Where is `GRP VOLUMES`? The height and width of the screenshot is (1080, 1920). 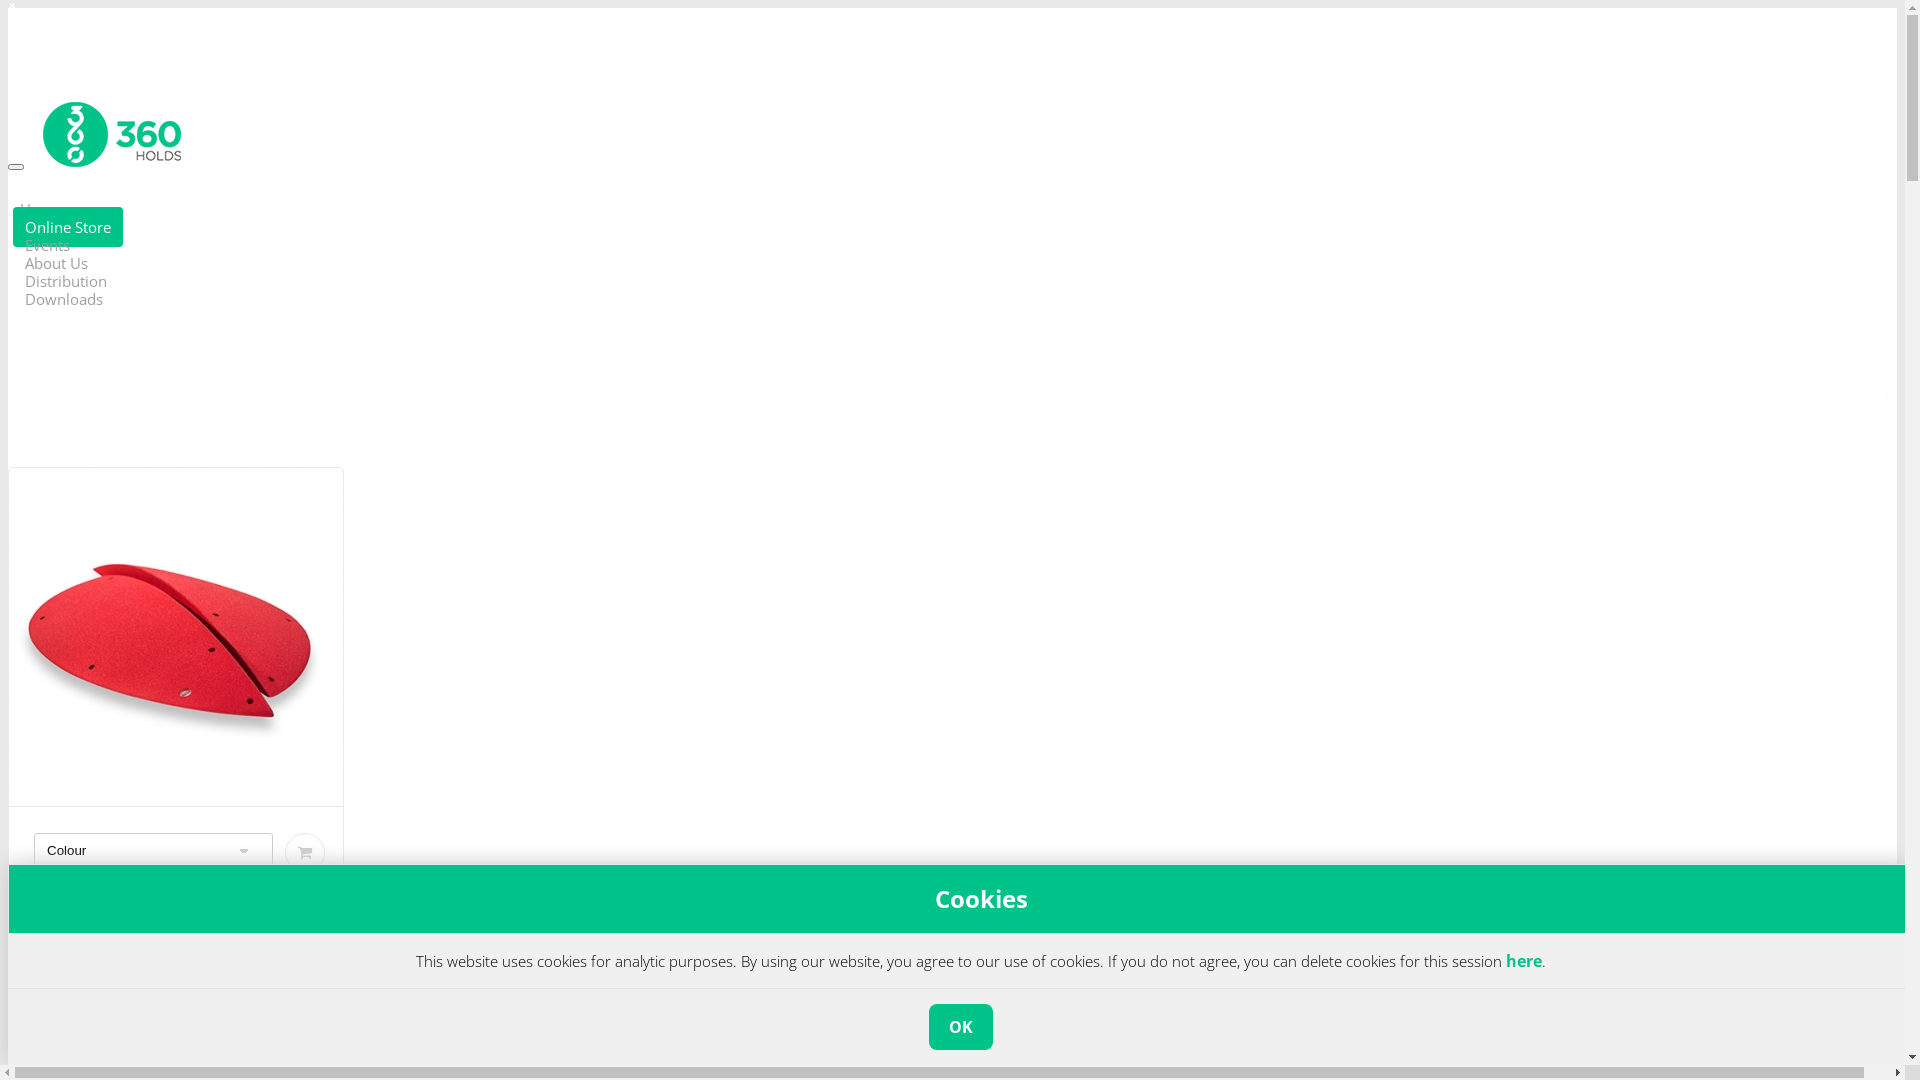
GRP VOLUMES is located at coordinates (1772, 382).